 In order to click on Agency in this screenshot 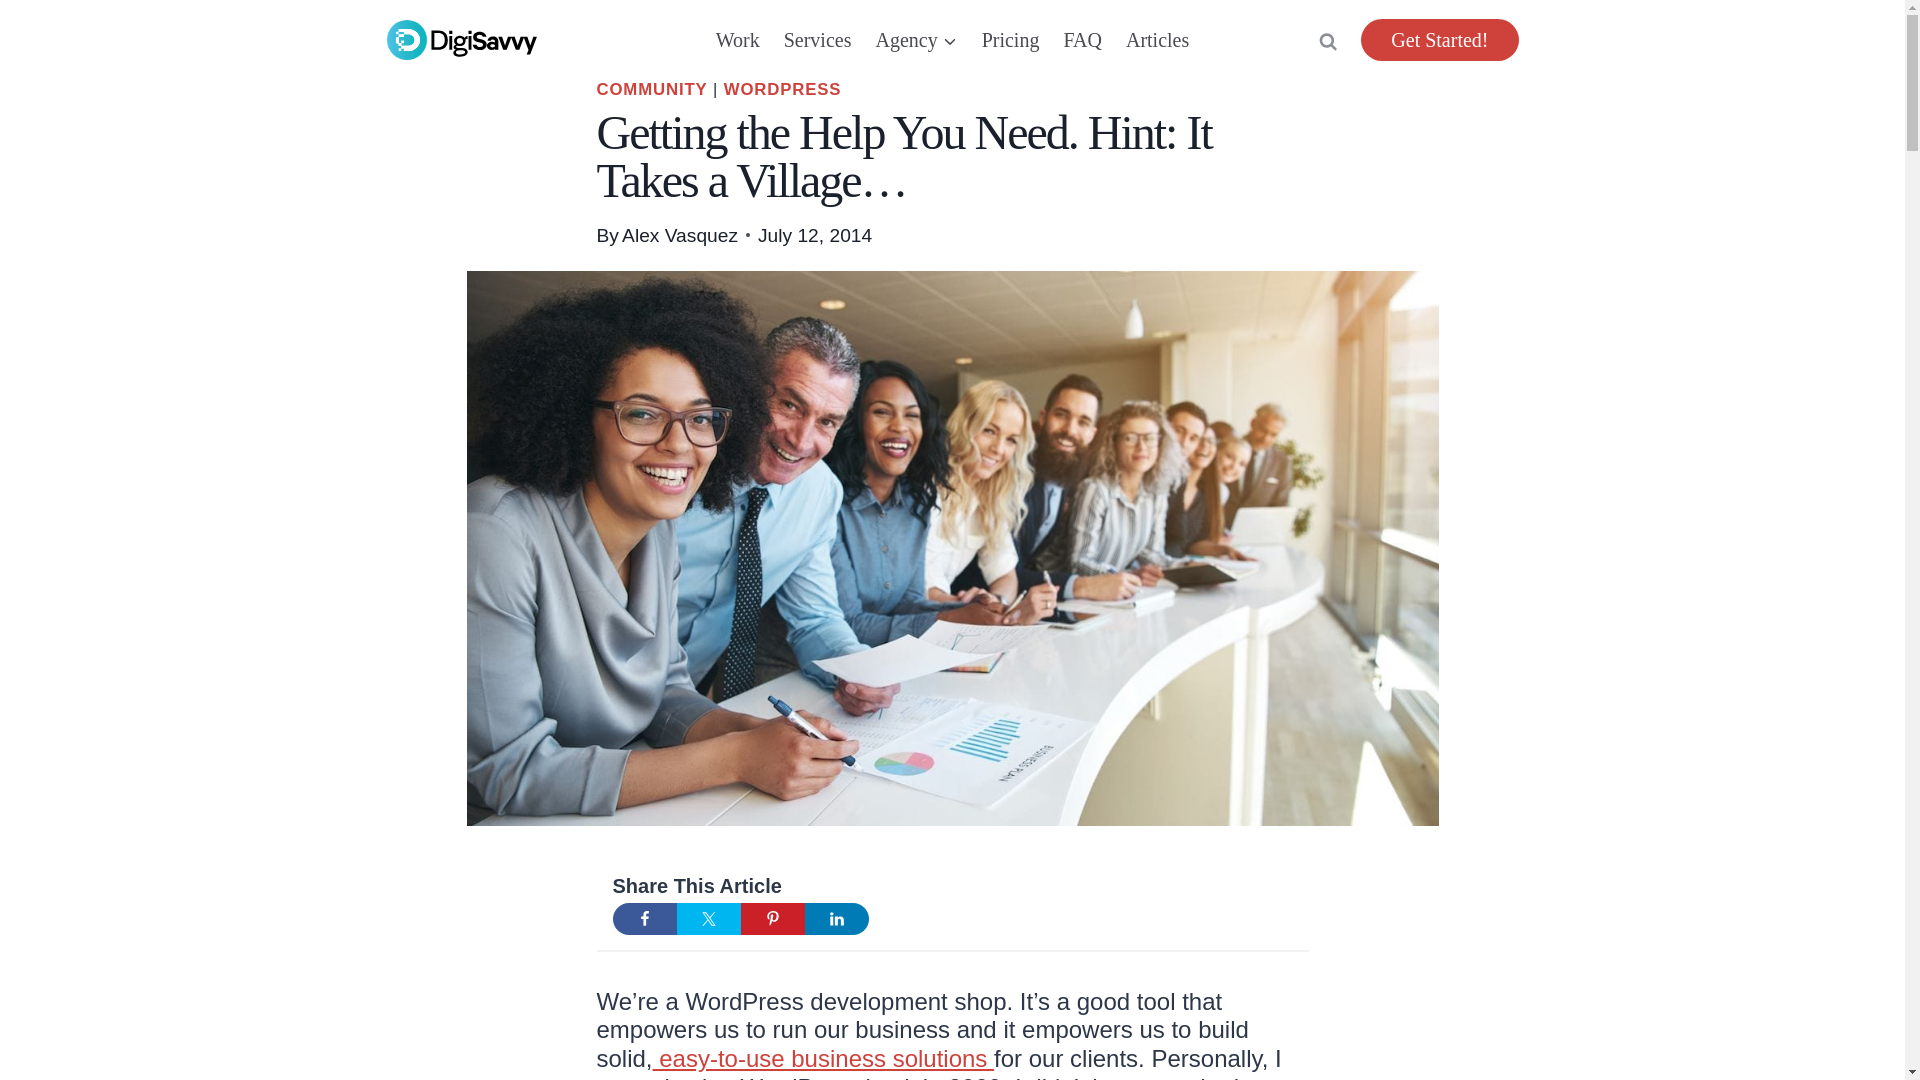, I will do `click(916, 40)`.